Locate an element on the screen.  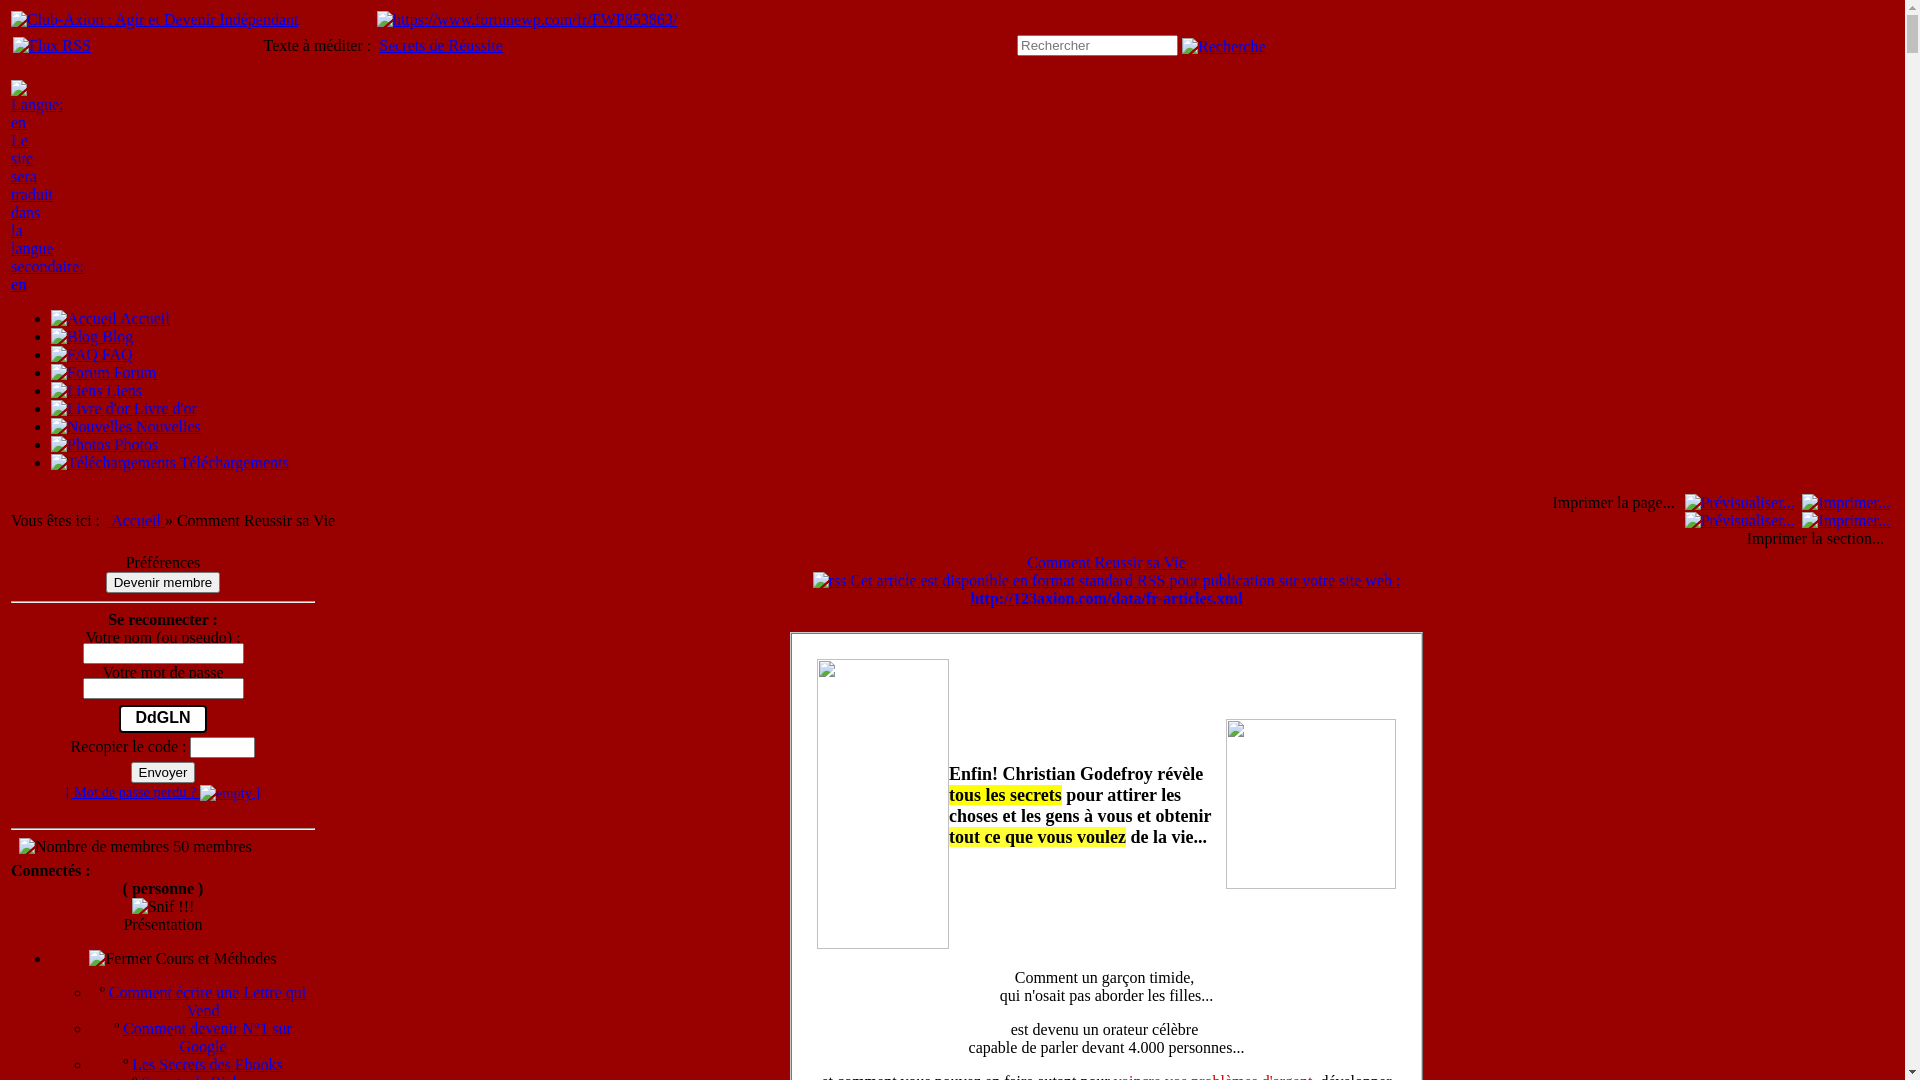
FAQ is located at coordinates (74, 355).